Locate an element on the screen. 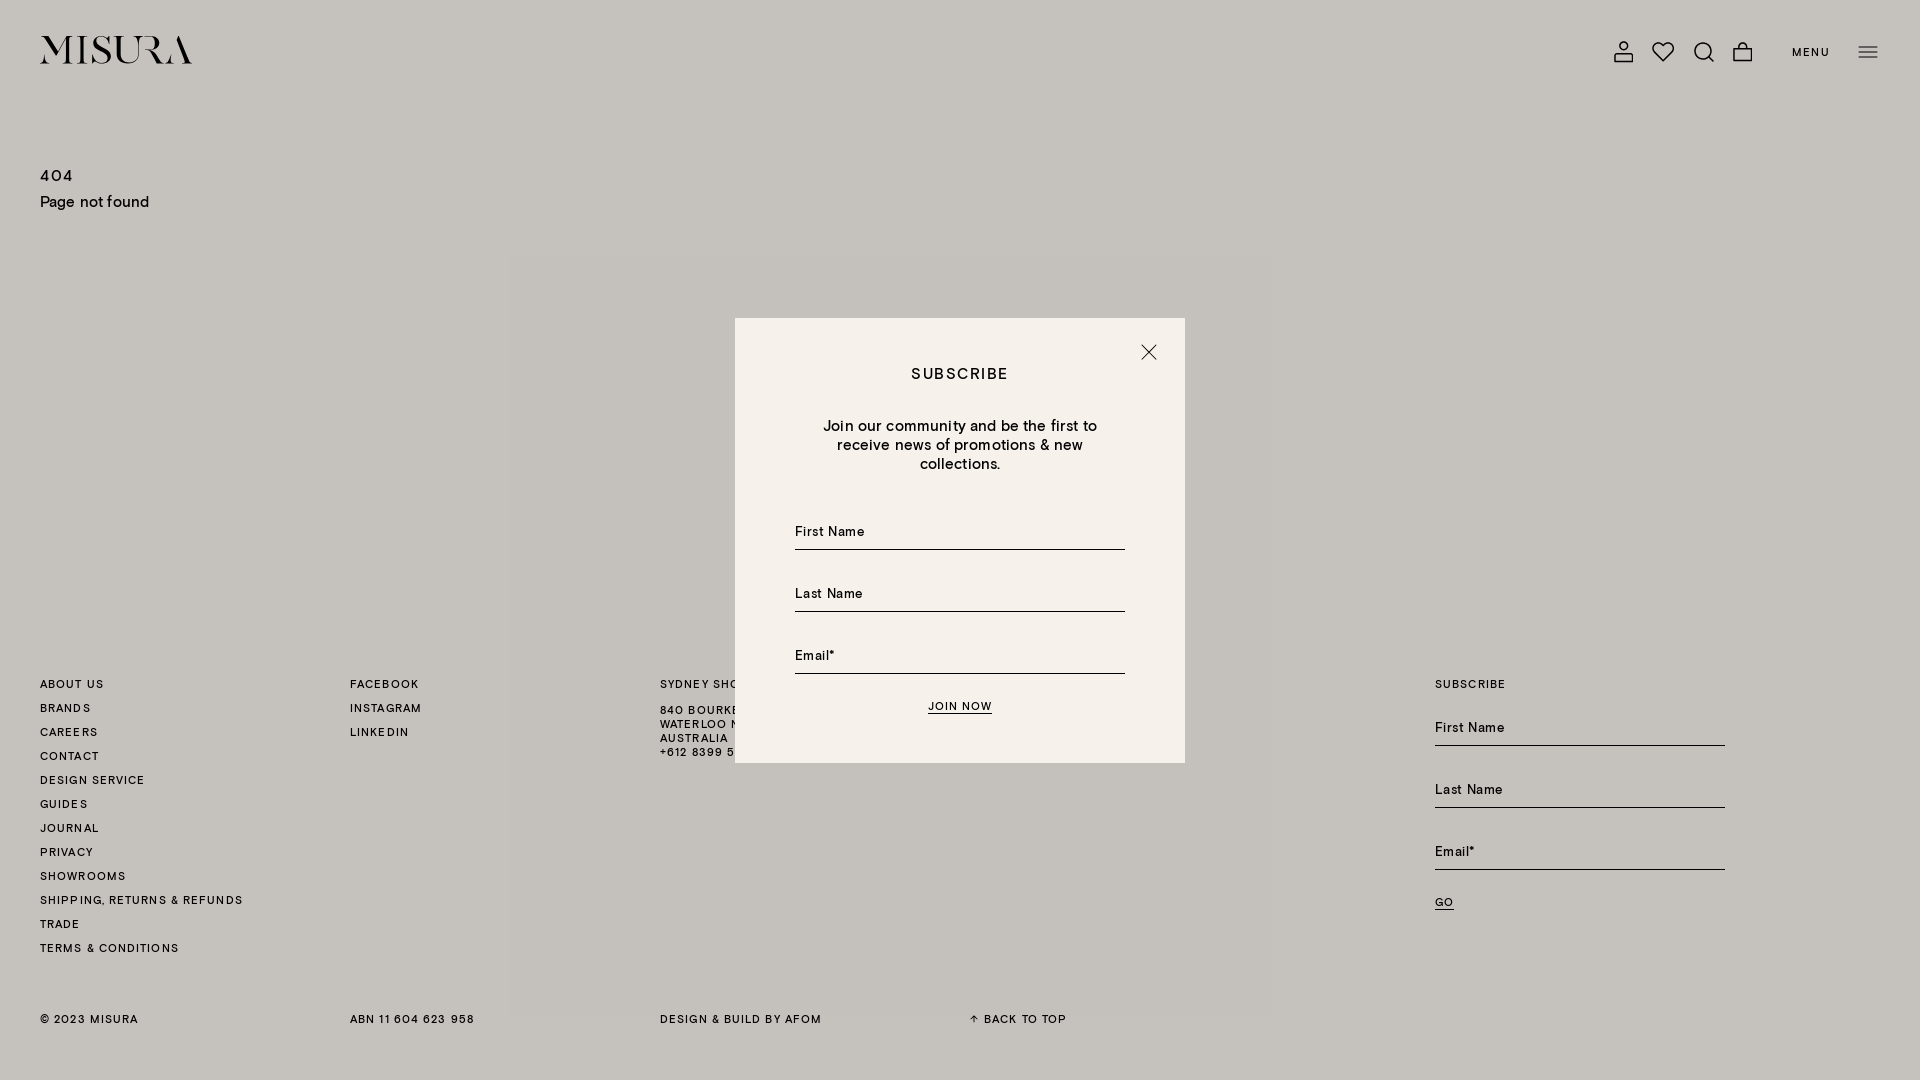  SHOWROOMS is located at coordinates (83, 876).